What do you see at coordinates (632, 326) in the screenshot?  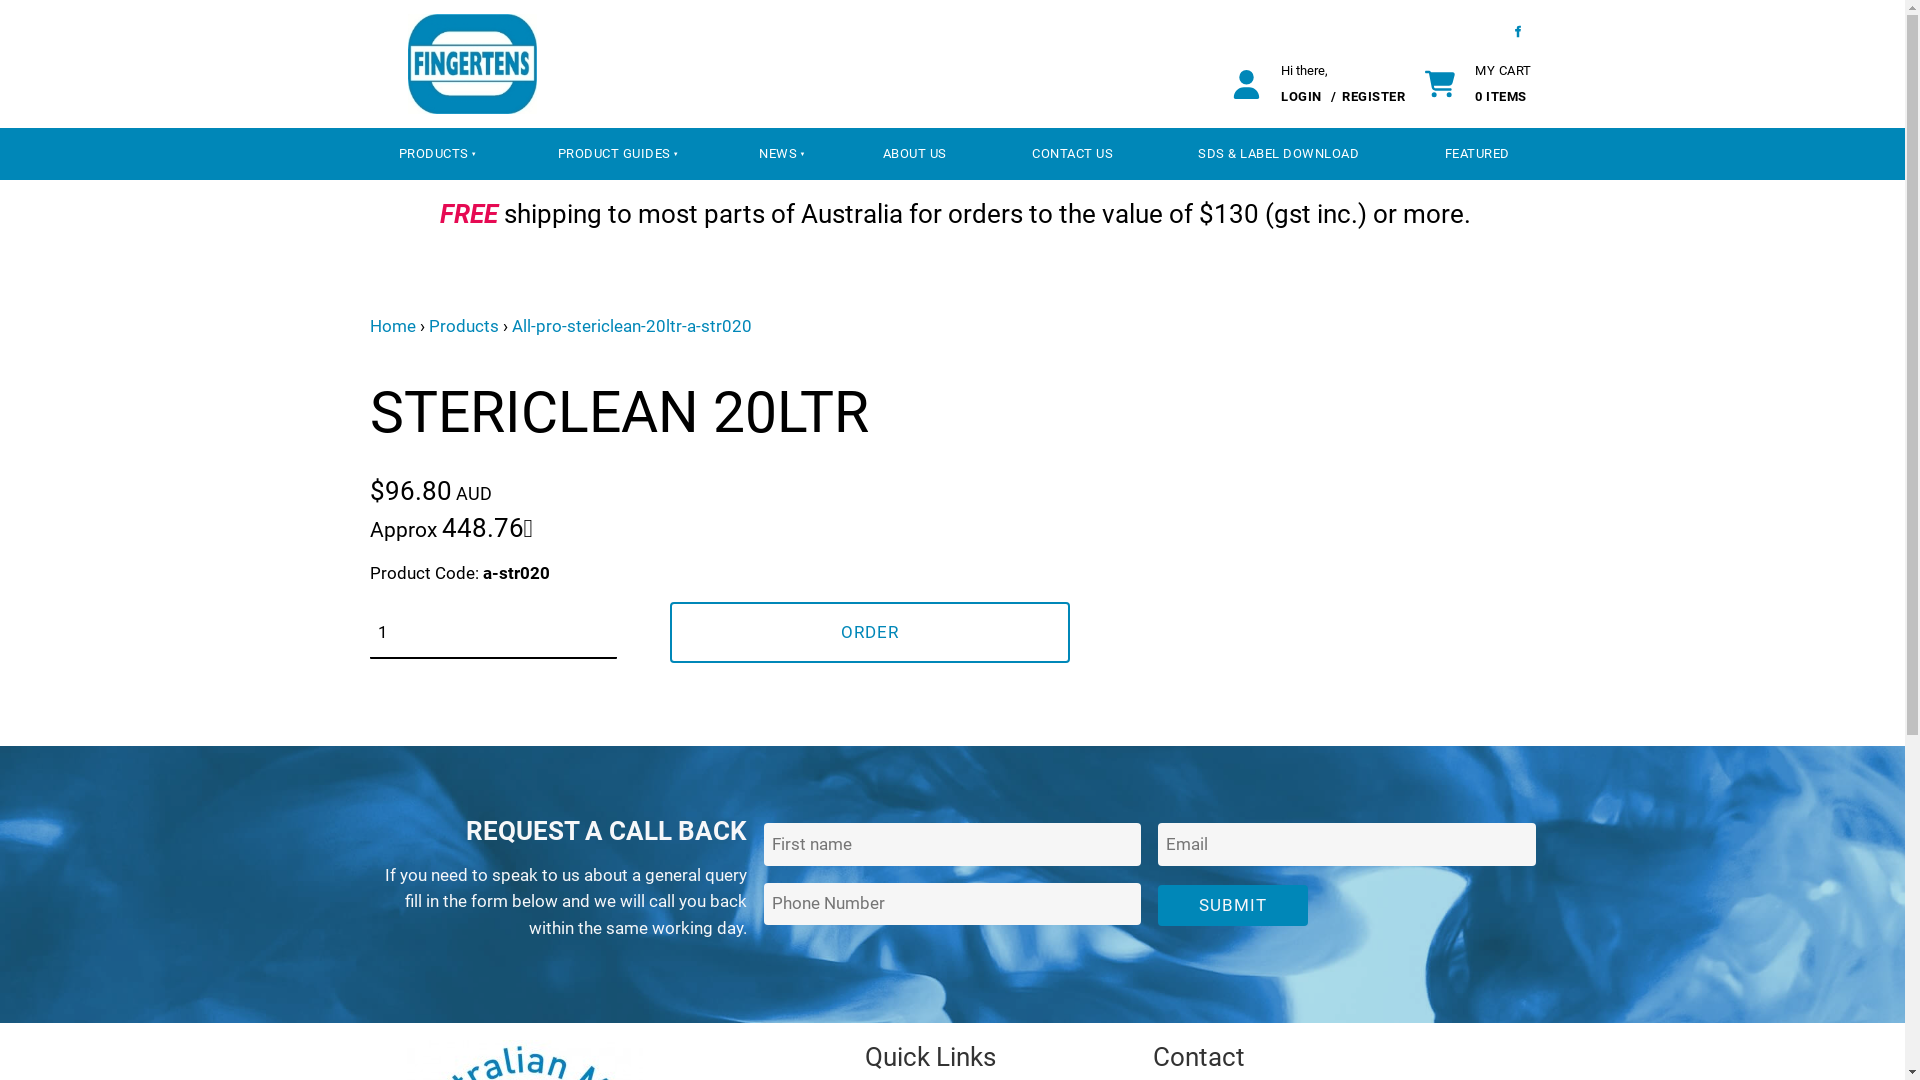 I see `All-pro-stericlean-20ltr-a-str020` at bounding box center [632, 326].